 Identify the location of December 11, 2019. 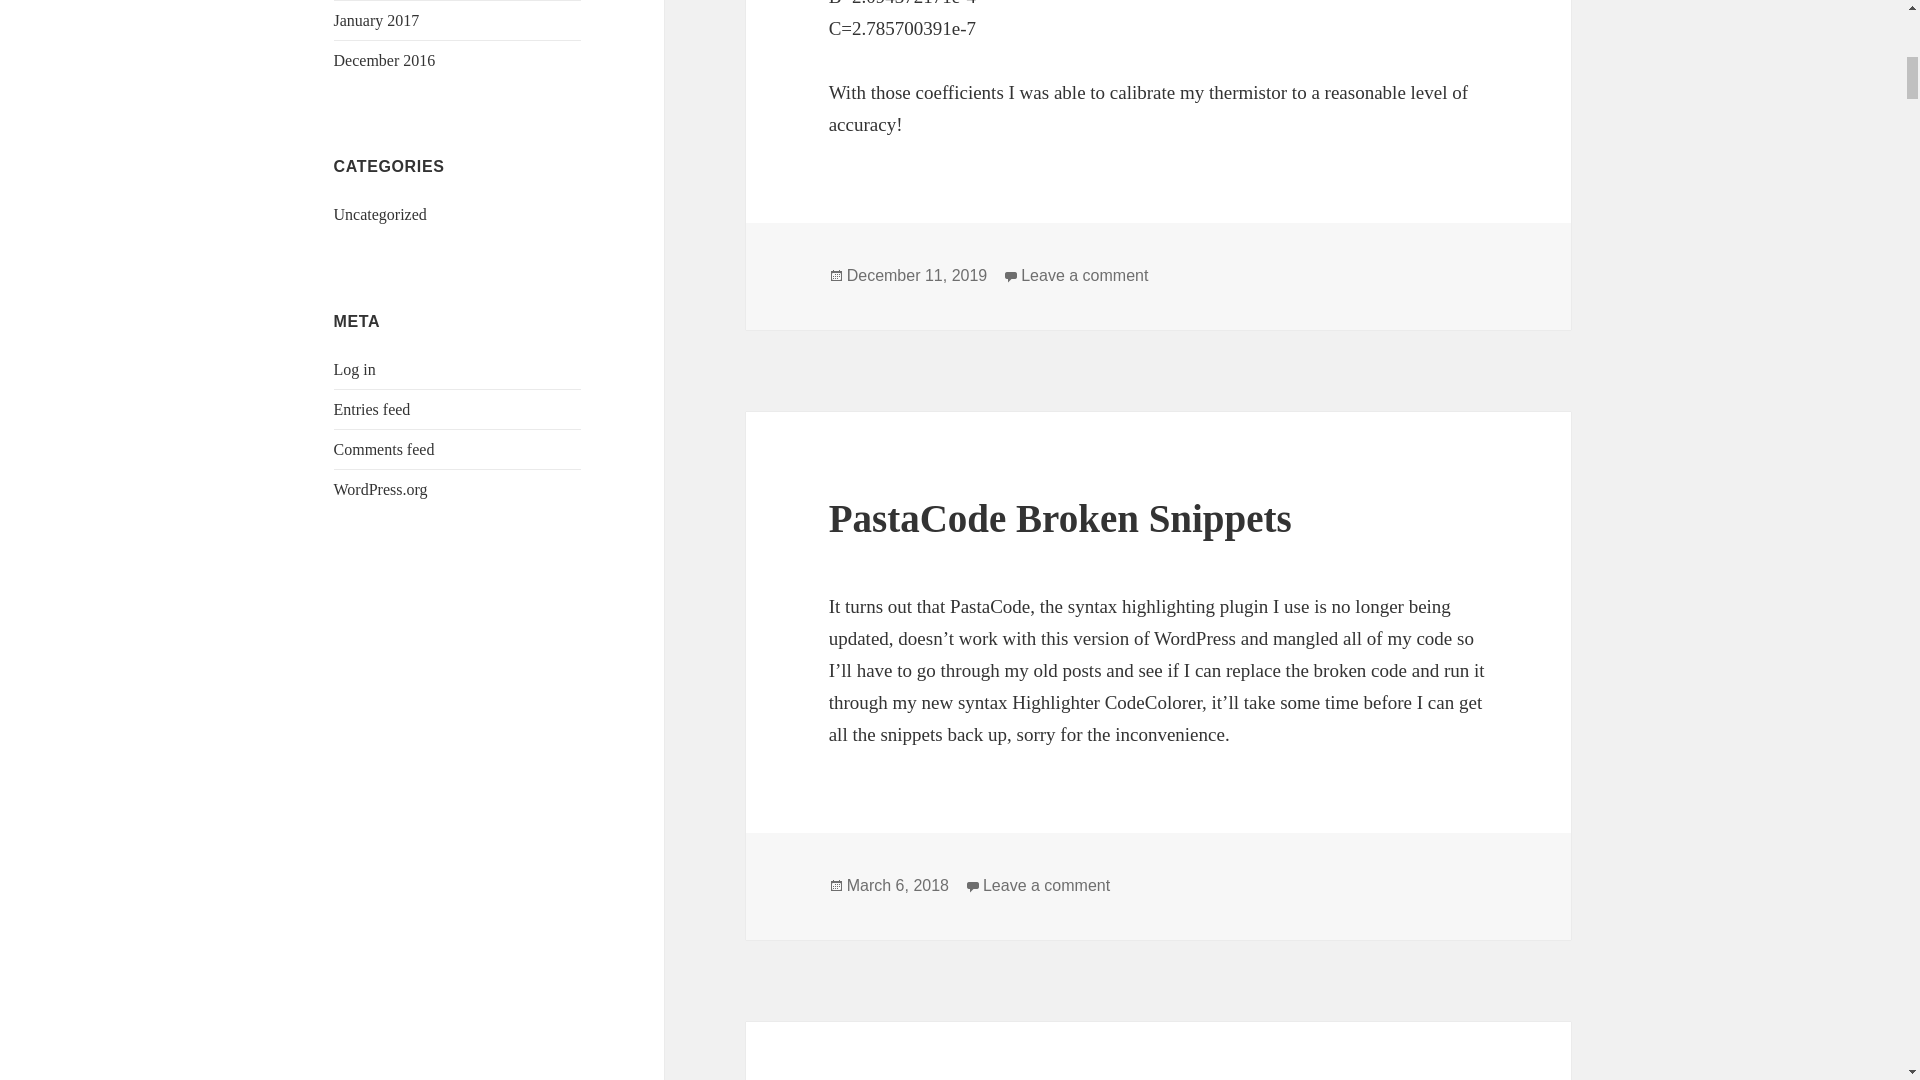
(897, 886).